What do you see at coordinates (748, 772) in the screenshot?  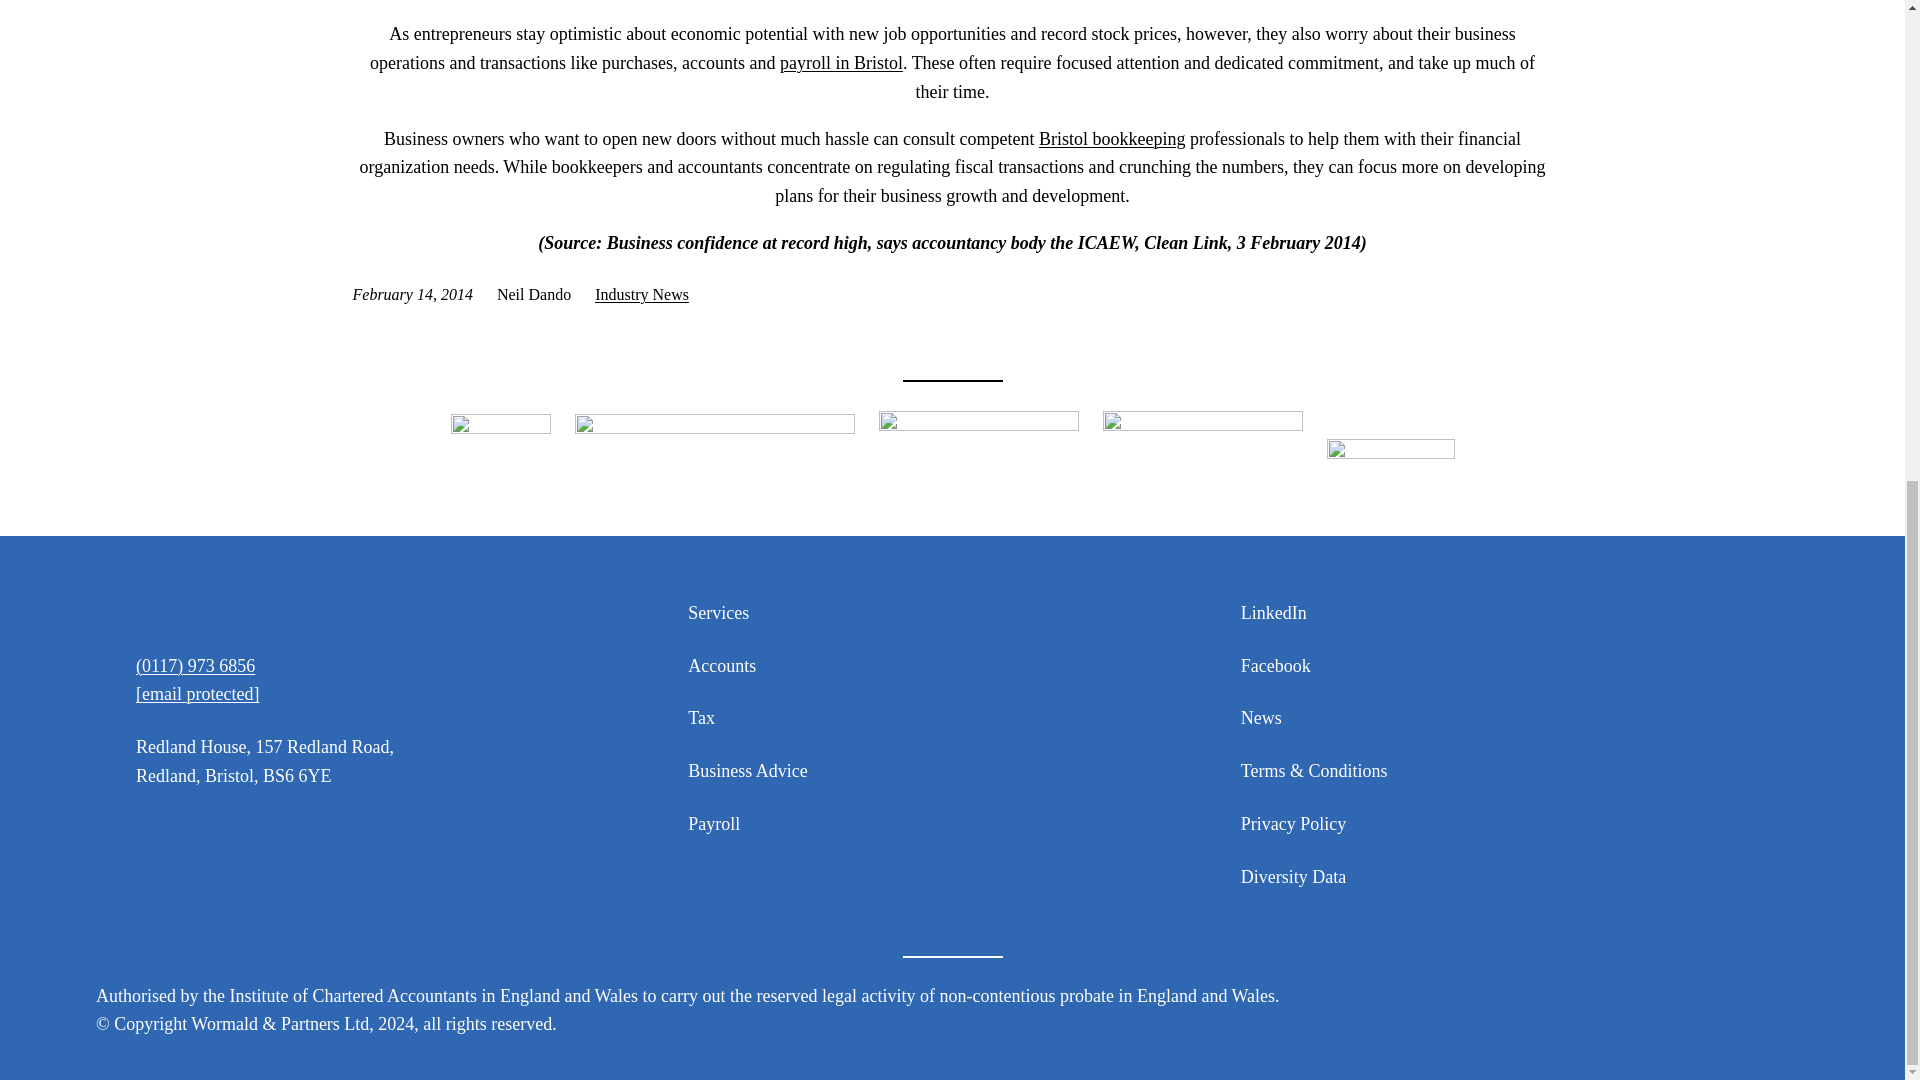 I see `Business Advice` at bounding box center [748, 772].